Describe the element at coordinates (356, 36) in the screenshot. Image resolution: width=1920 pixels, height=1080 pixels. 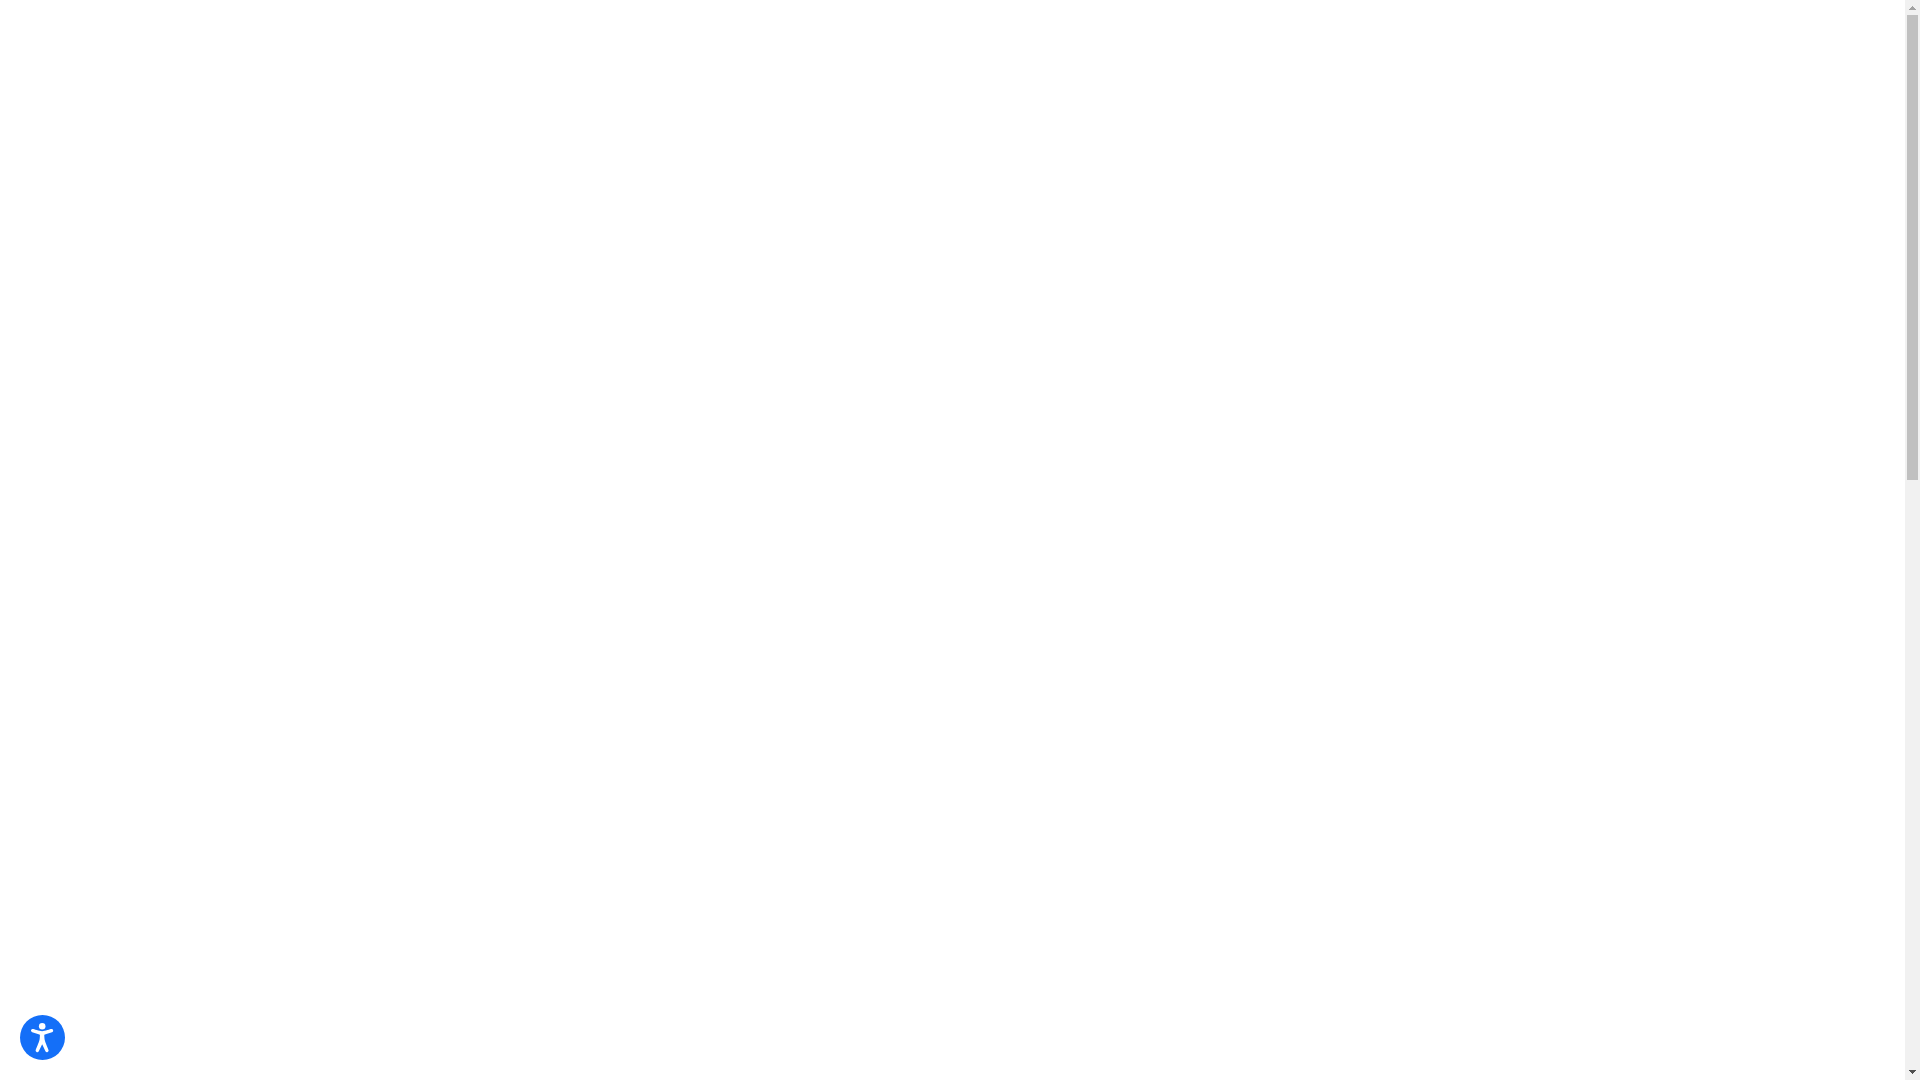
I see `Views` at that location.